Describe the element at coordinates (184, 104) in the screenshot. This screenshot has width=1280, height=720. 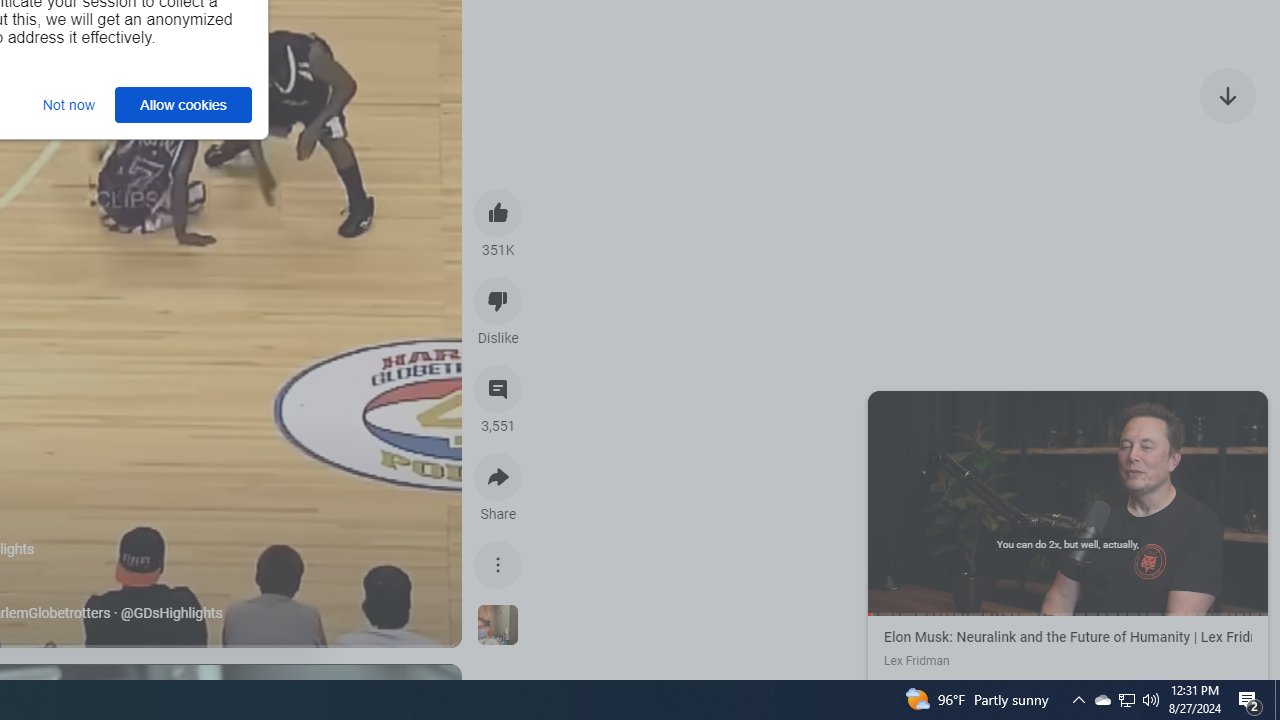
I see `Allow cookies` at that location.